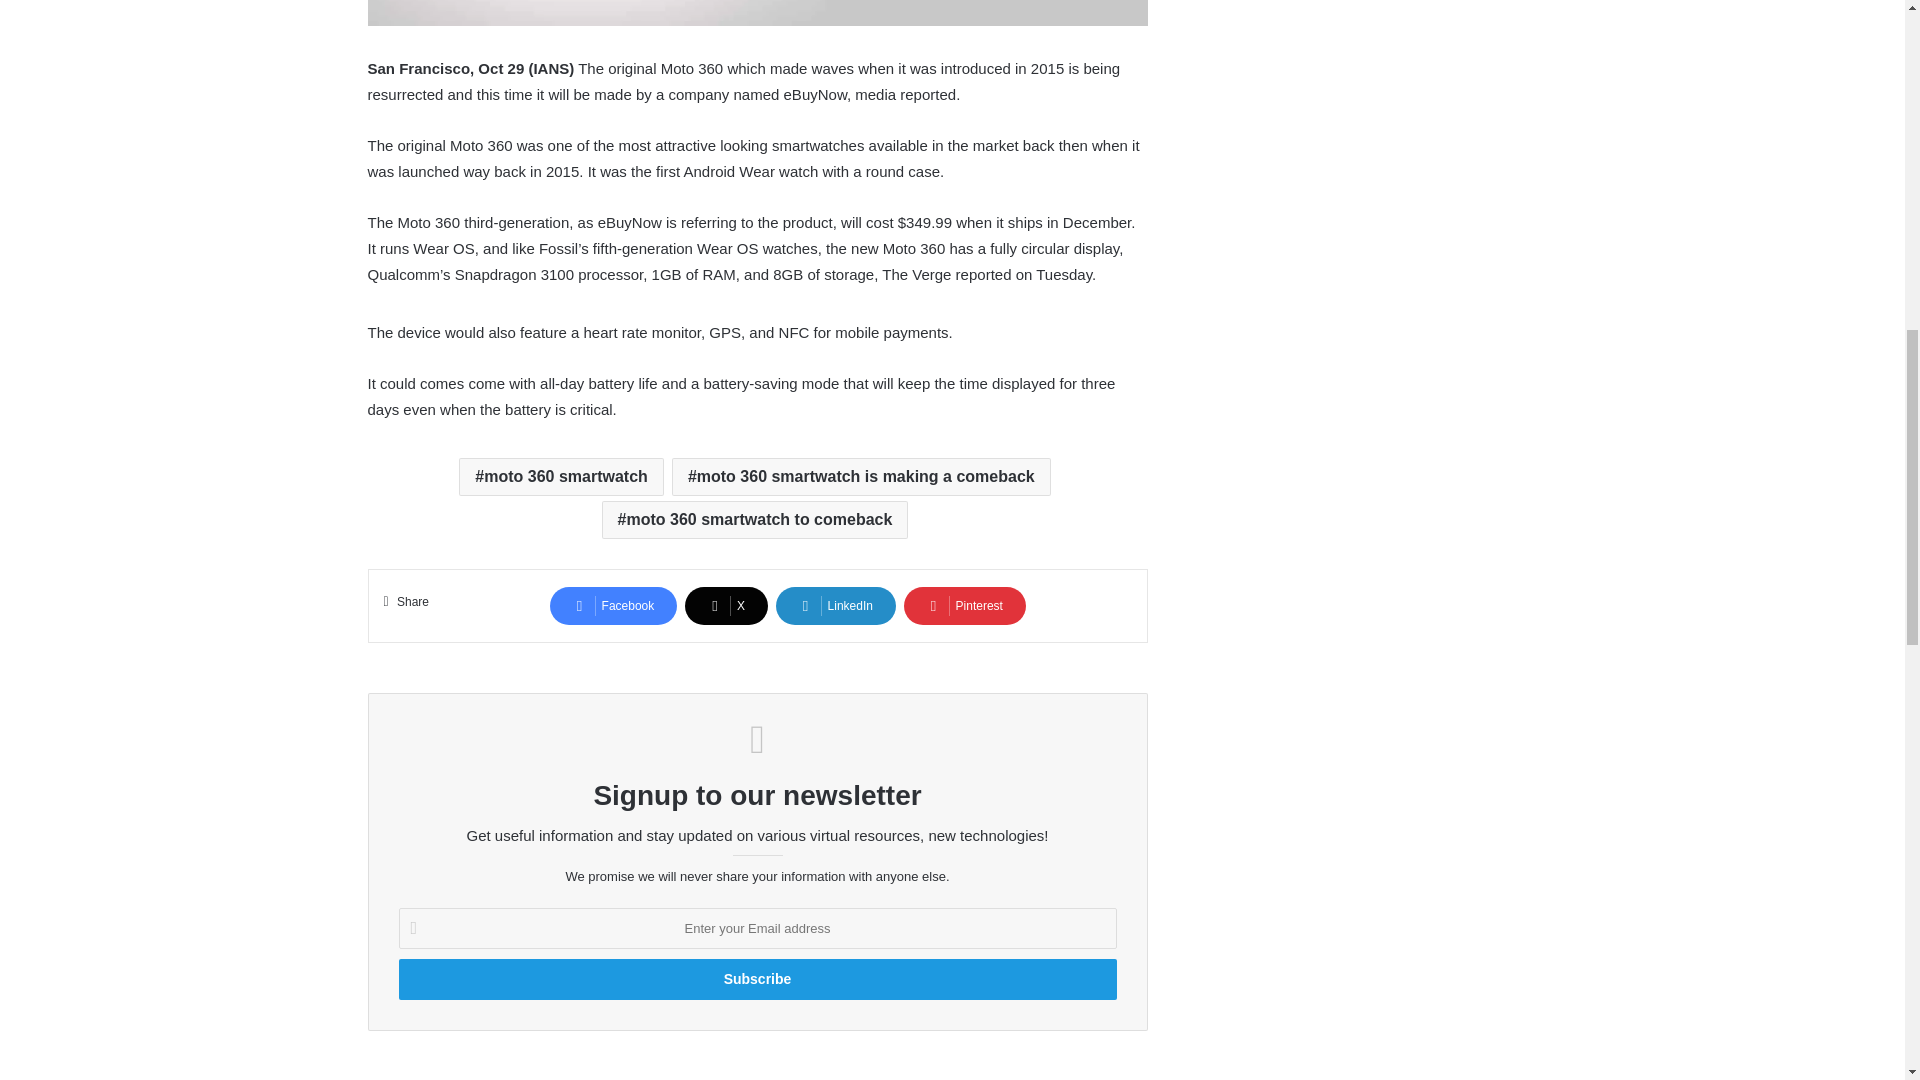 The image size is (1920, 1080). I want to click on LinkedIn, so click(836, 606).